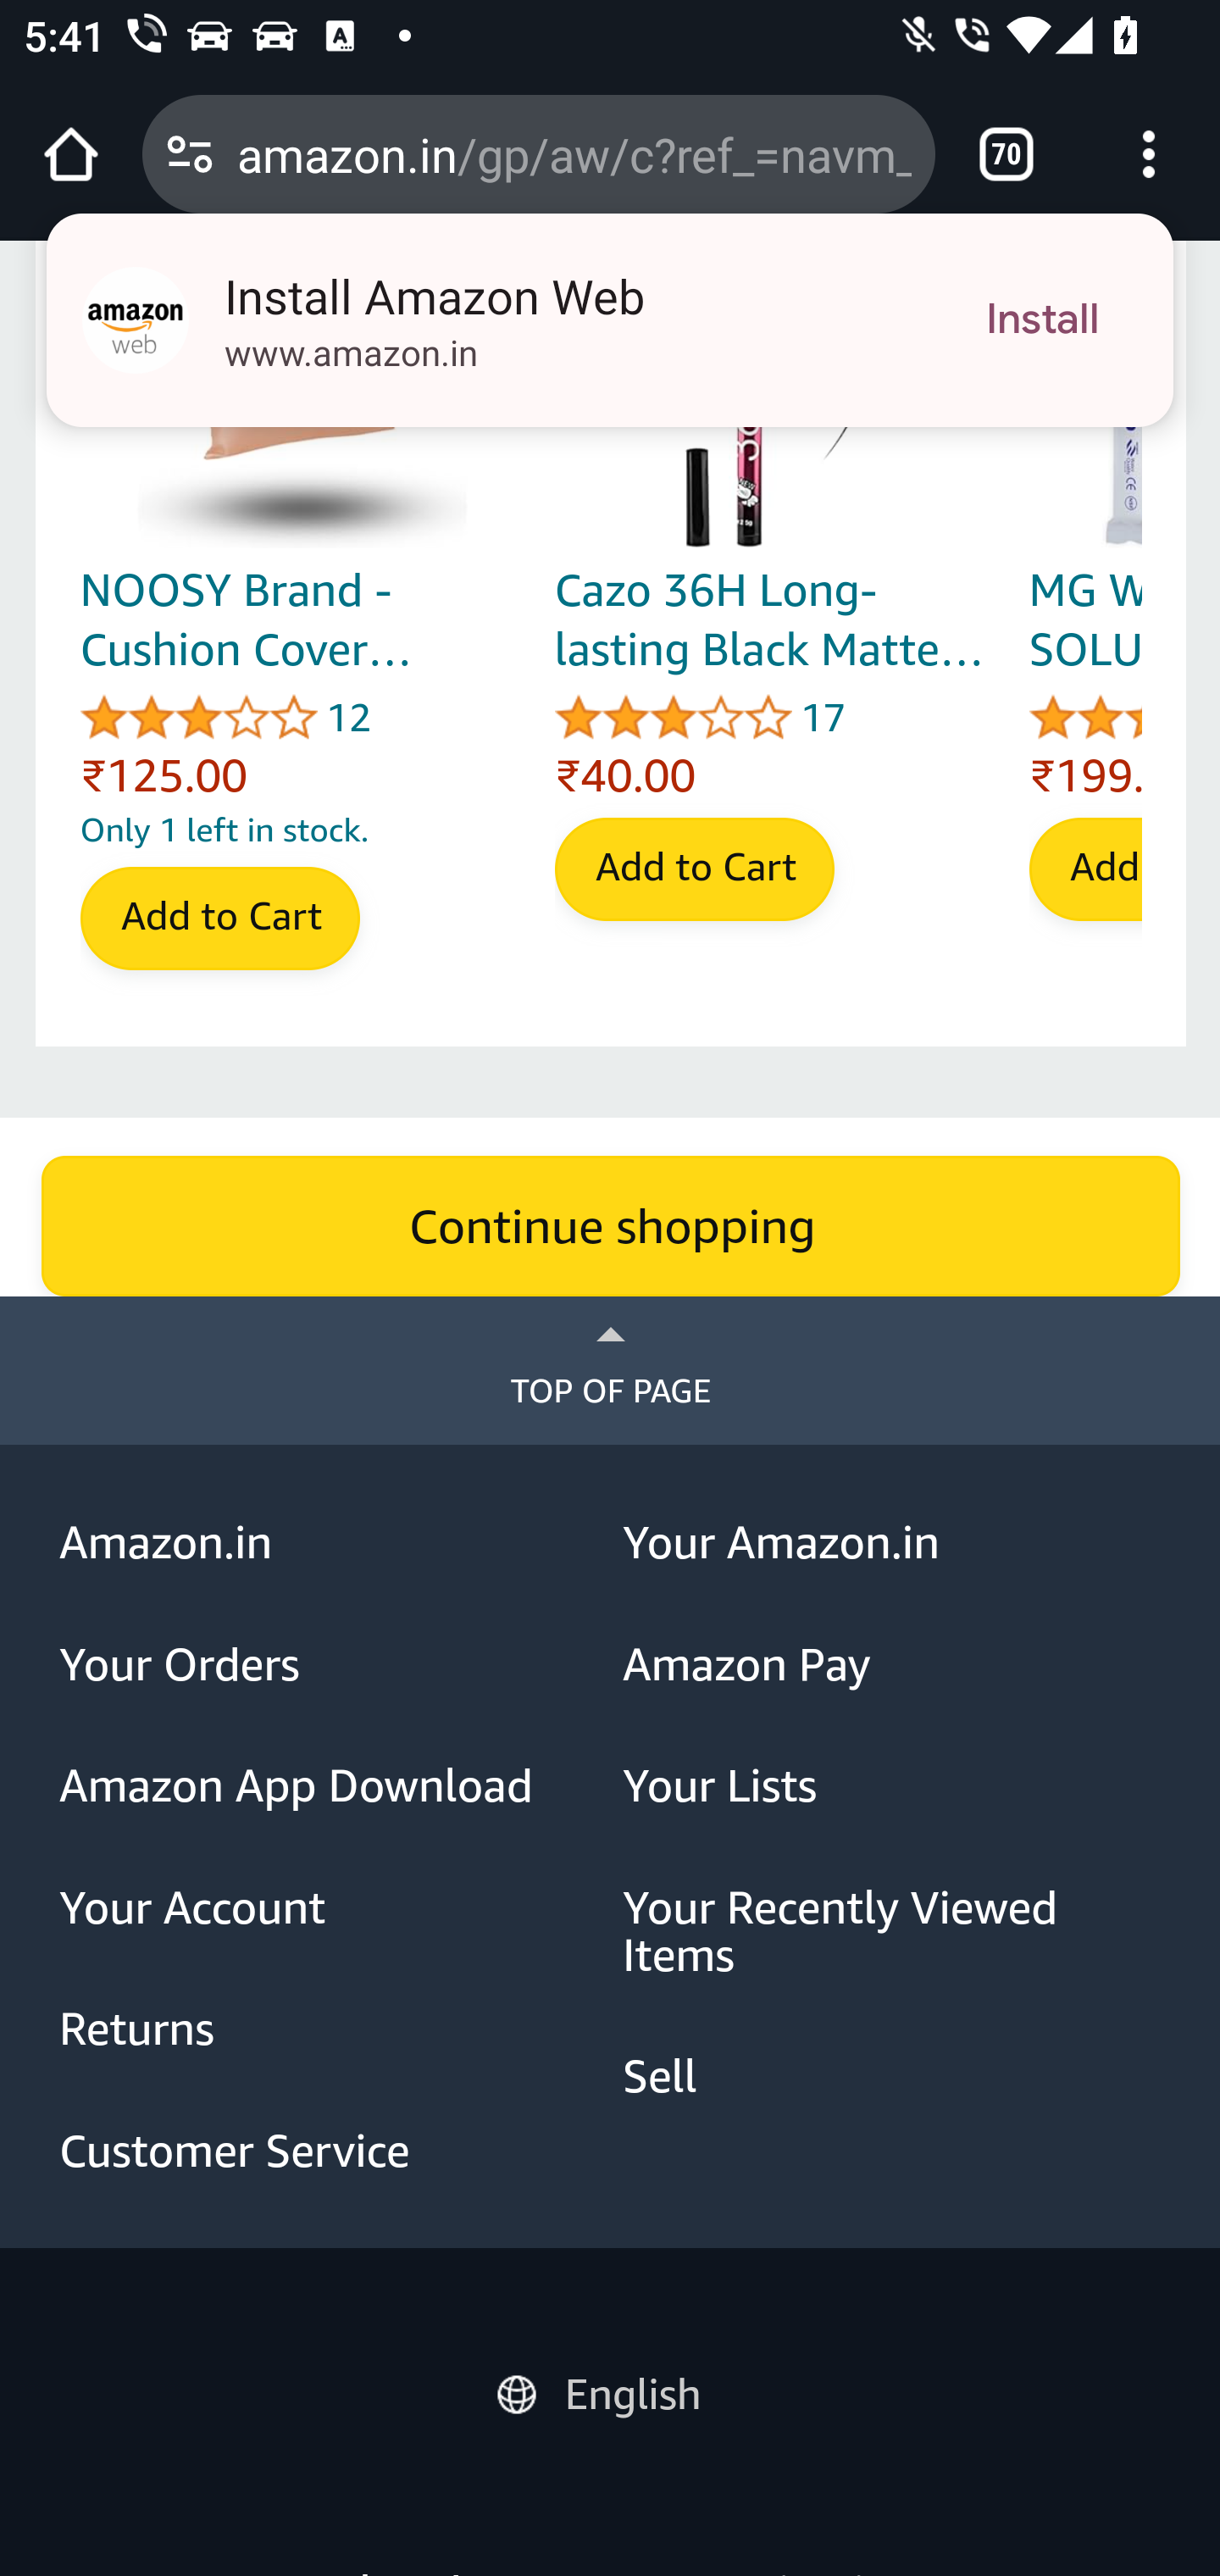  Describe the element at coordinates (330, 2030) in the screenshot. I see `Returns` at that location.